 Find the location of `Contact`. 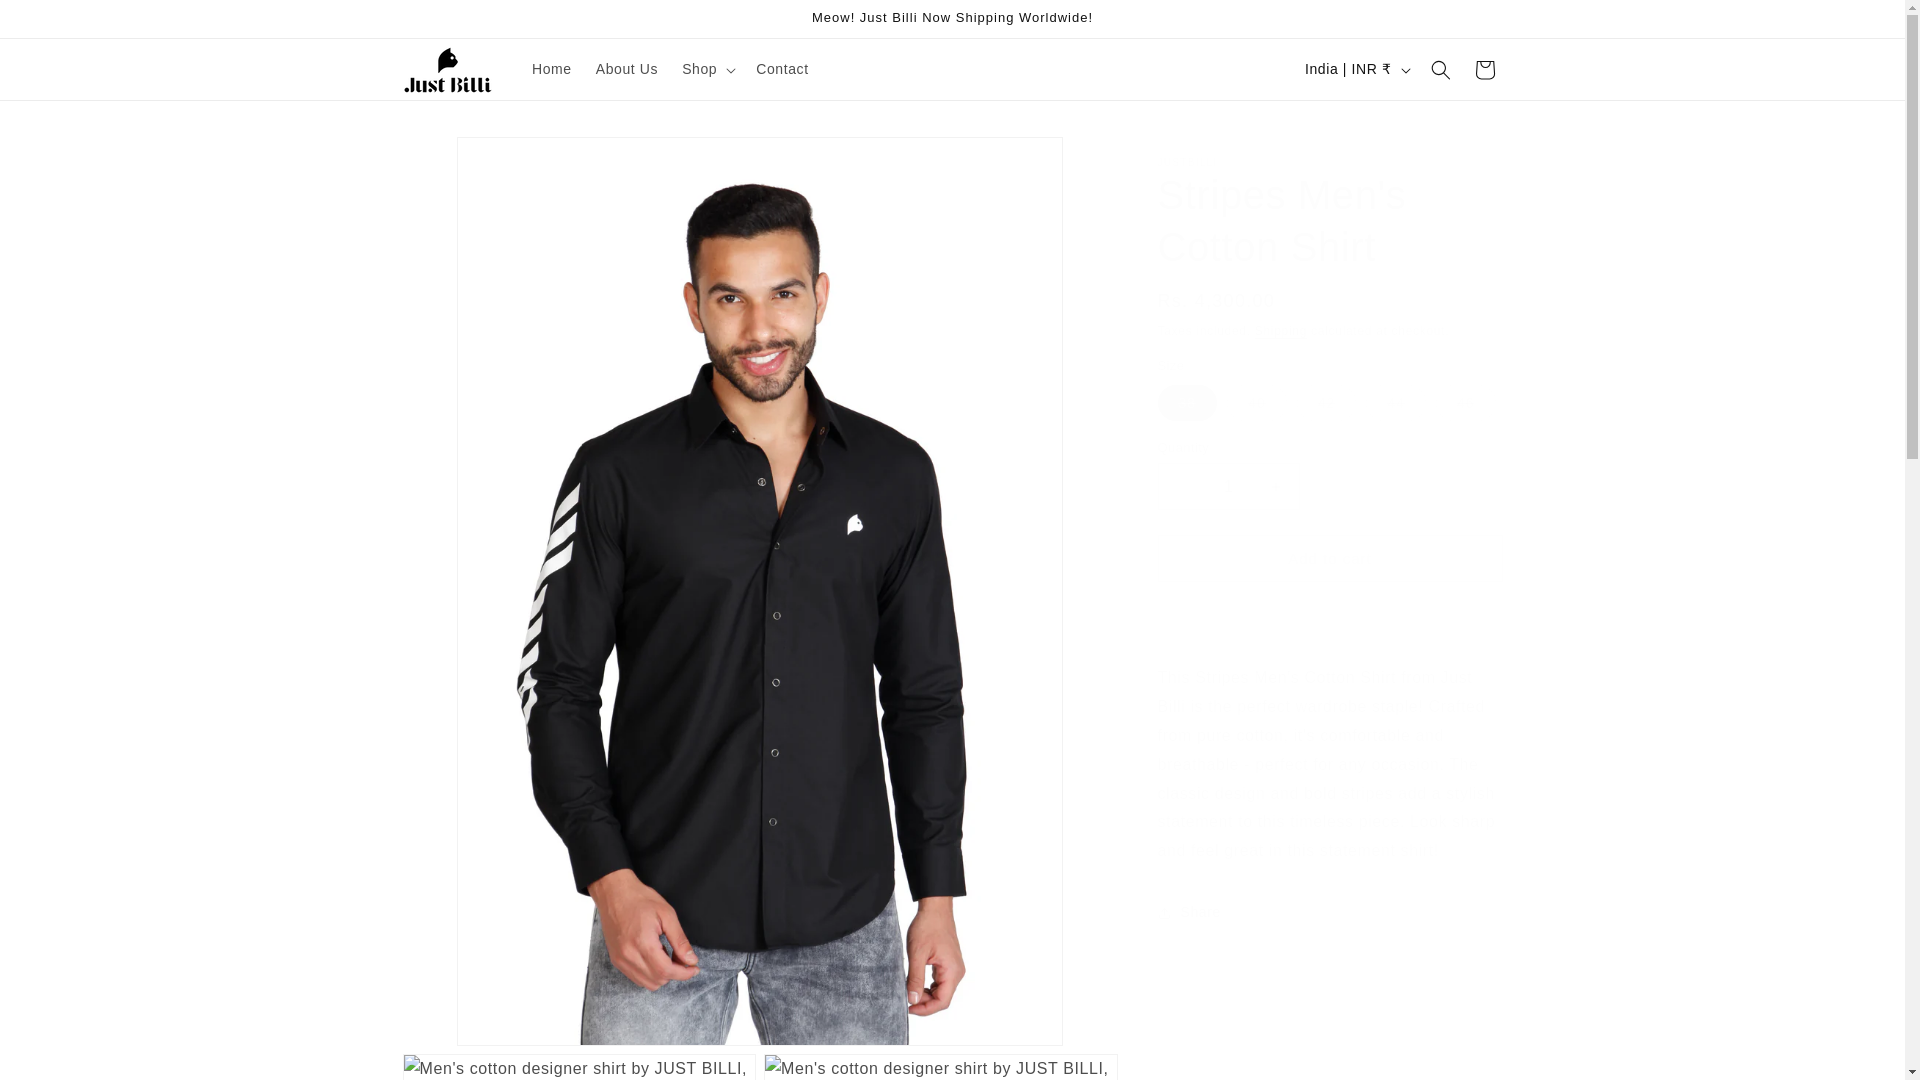

Contact is located at coordinates (782, 68).